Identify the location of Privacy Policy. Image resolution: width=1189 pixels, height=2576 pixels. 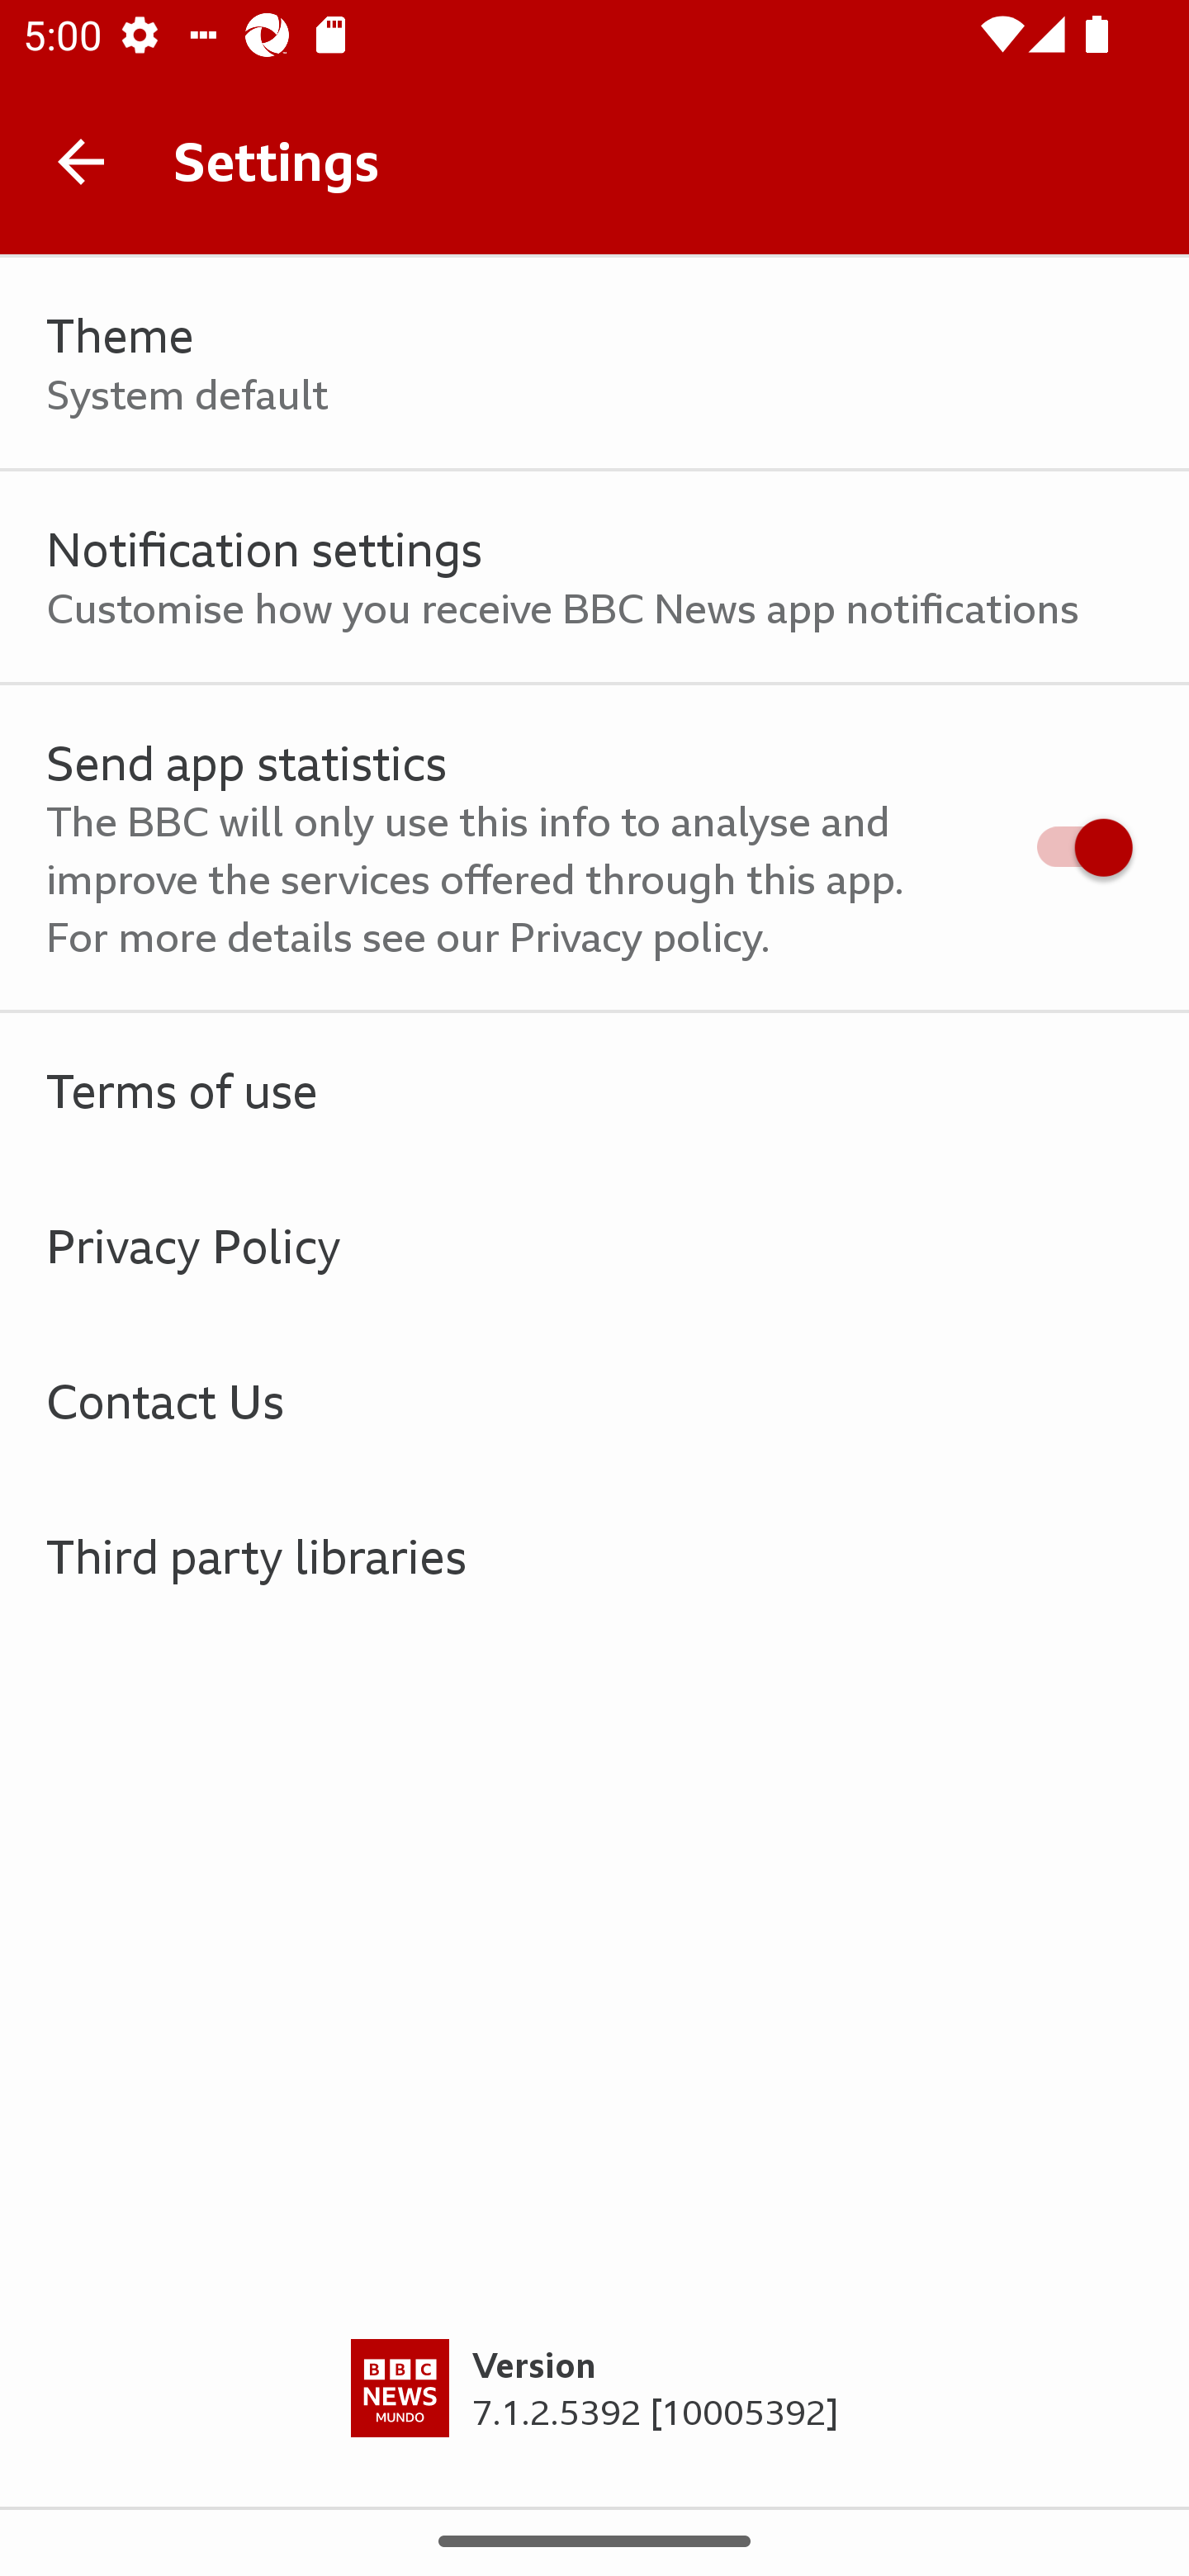
(594, 1247).